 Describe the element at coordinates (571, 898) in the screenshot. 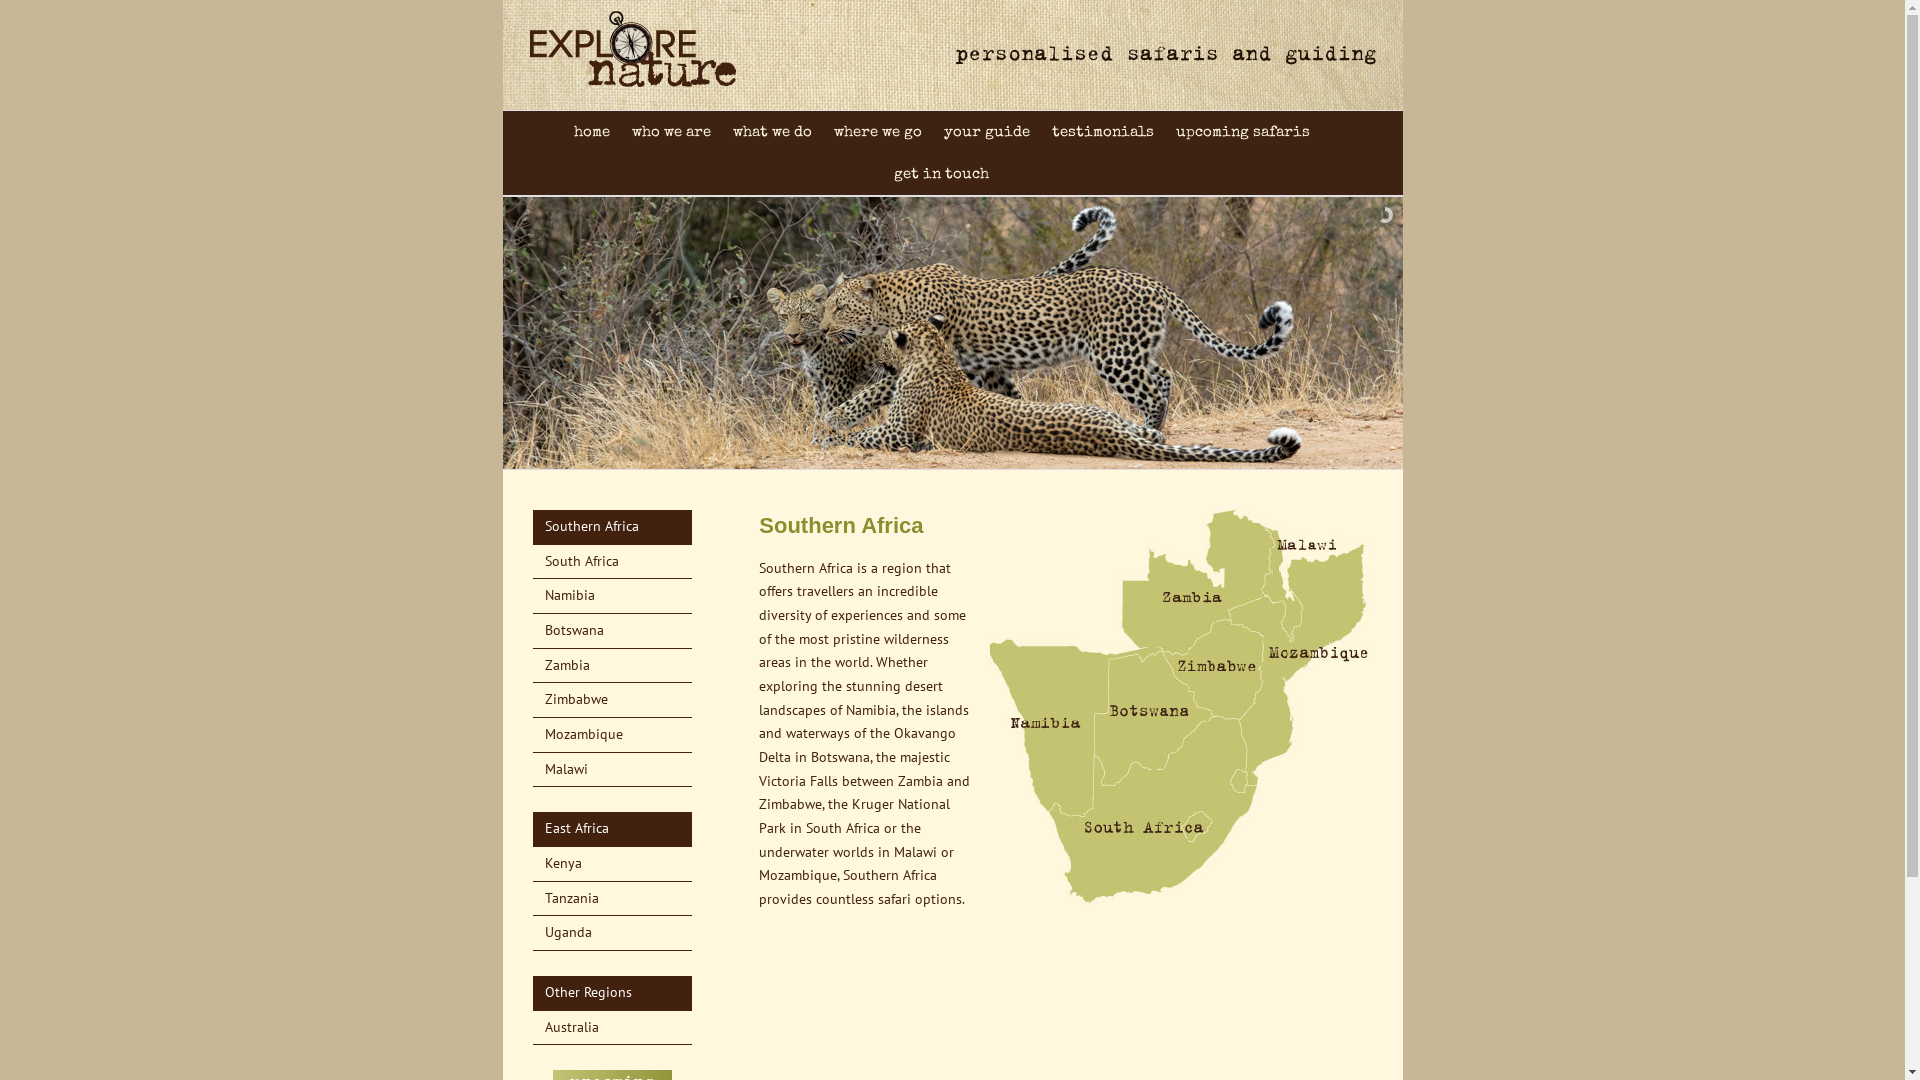

I see `Tanzania` at that location.